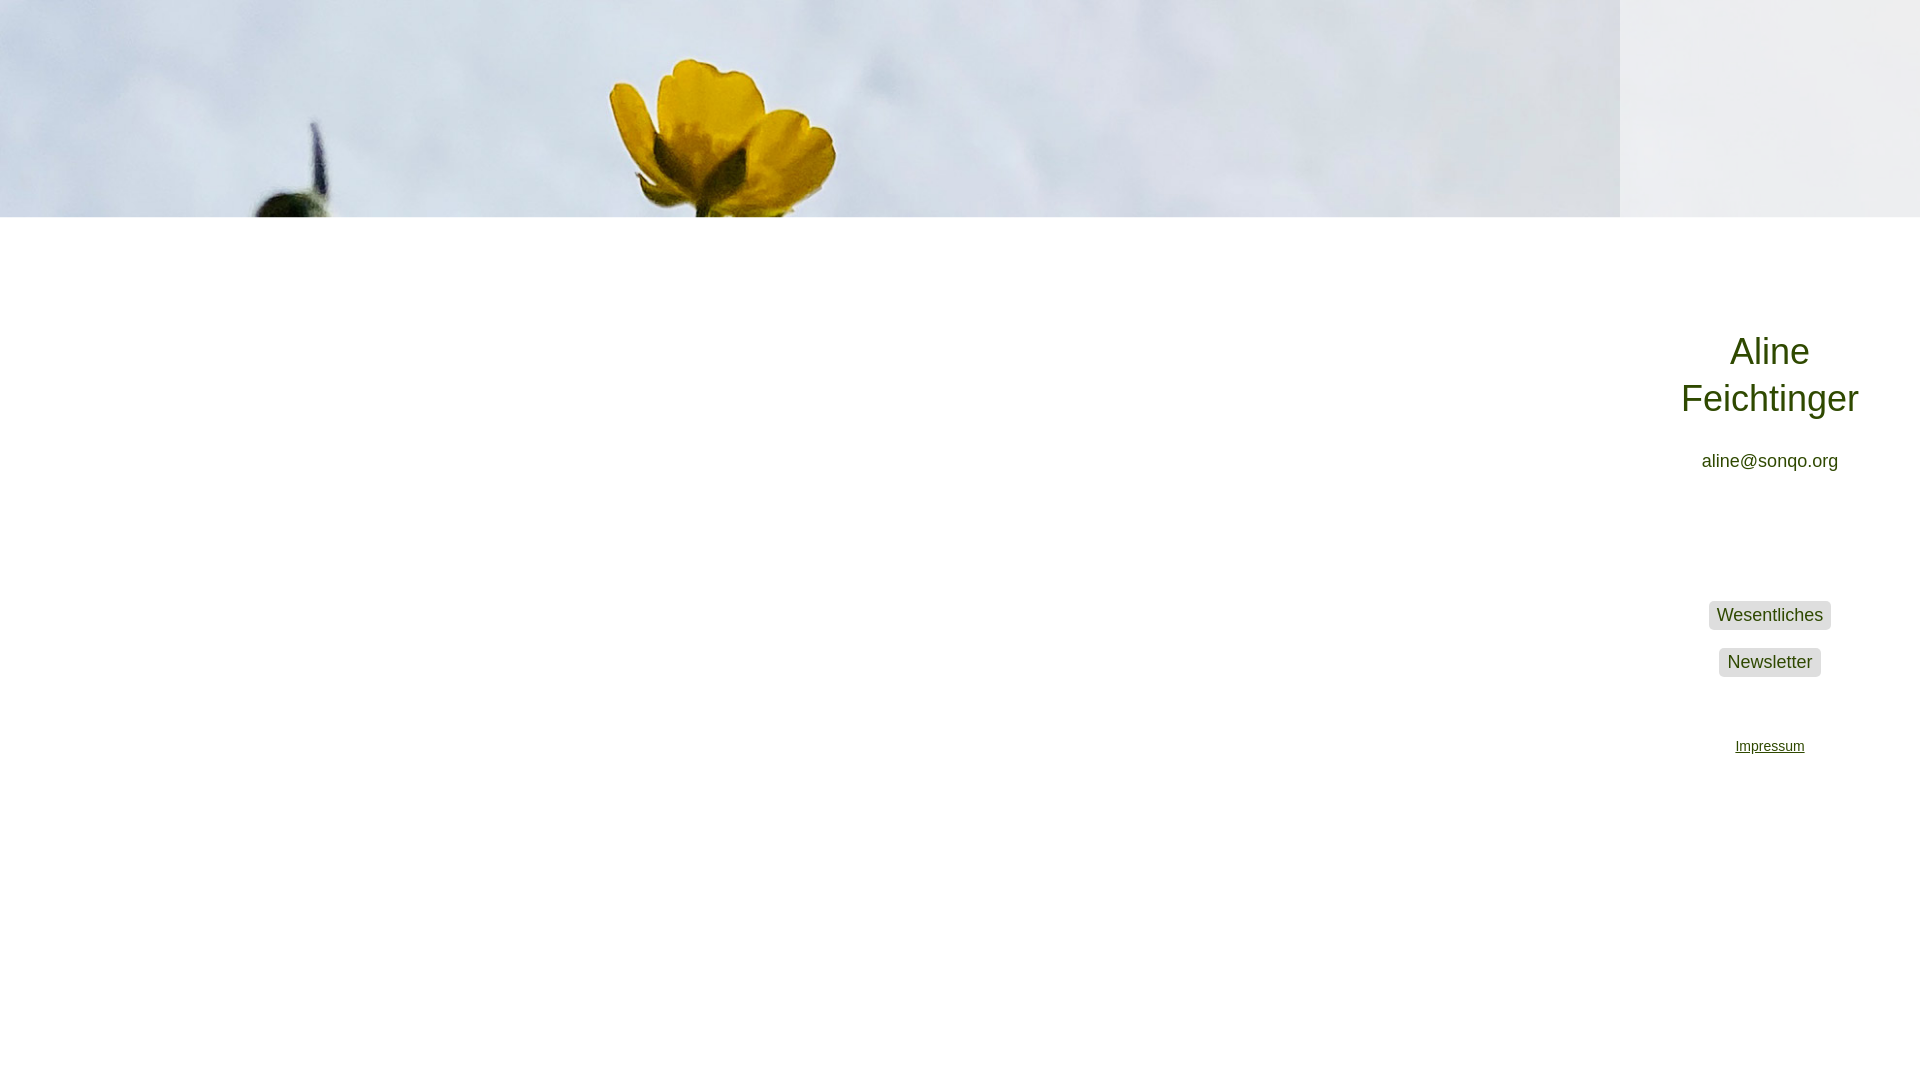  Describe the element at coordinates (1770, 662) in the screenshot. I see `Newsletter` at that location.